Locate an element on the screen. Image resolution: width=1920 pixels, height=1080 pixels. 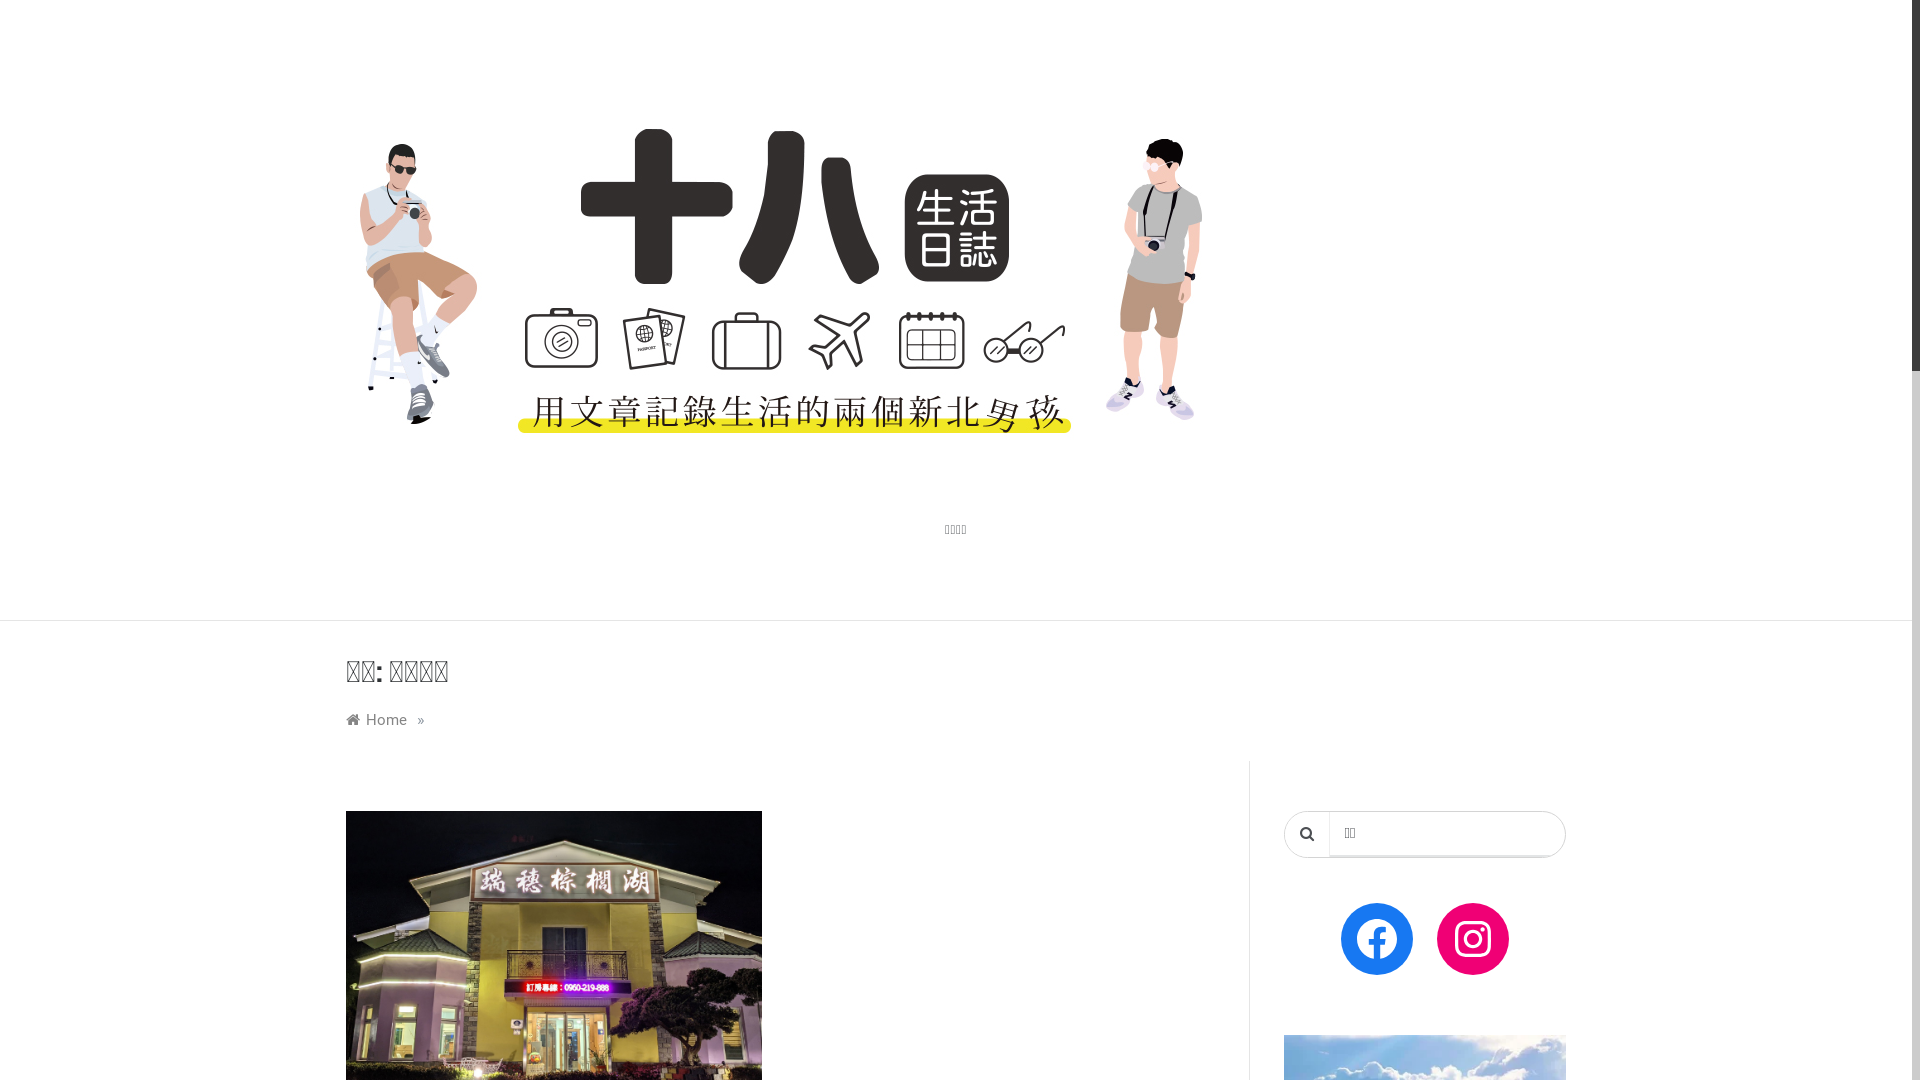
Facebook is located at coordinates (1377, 939).